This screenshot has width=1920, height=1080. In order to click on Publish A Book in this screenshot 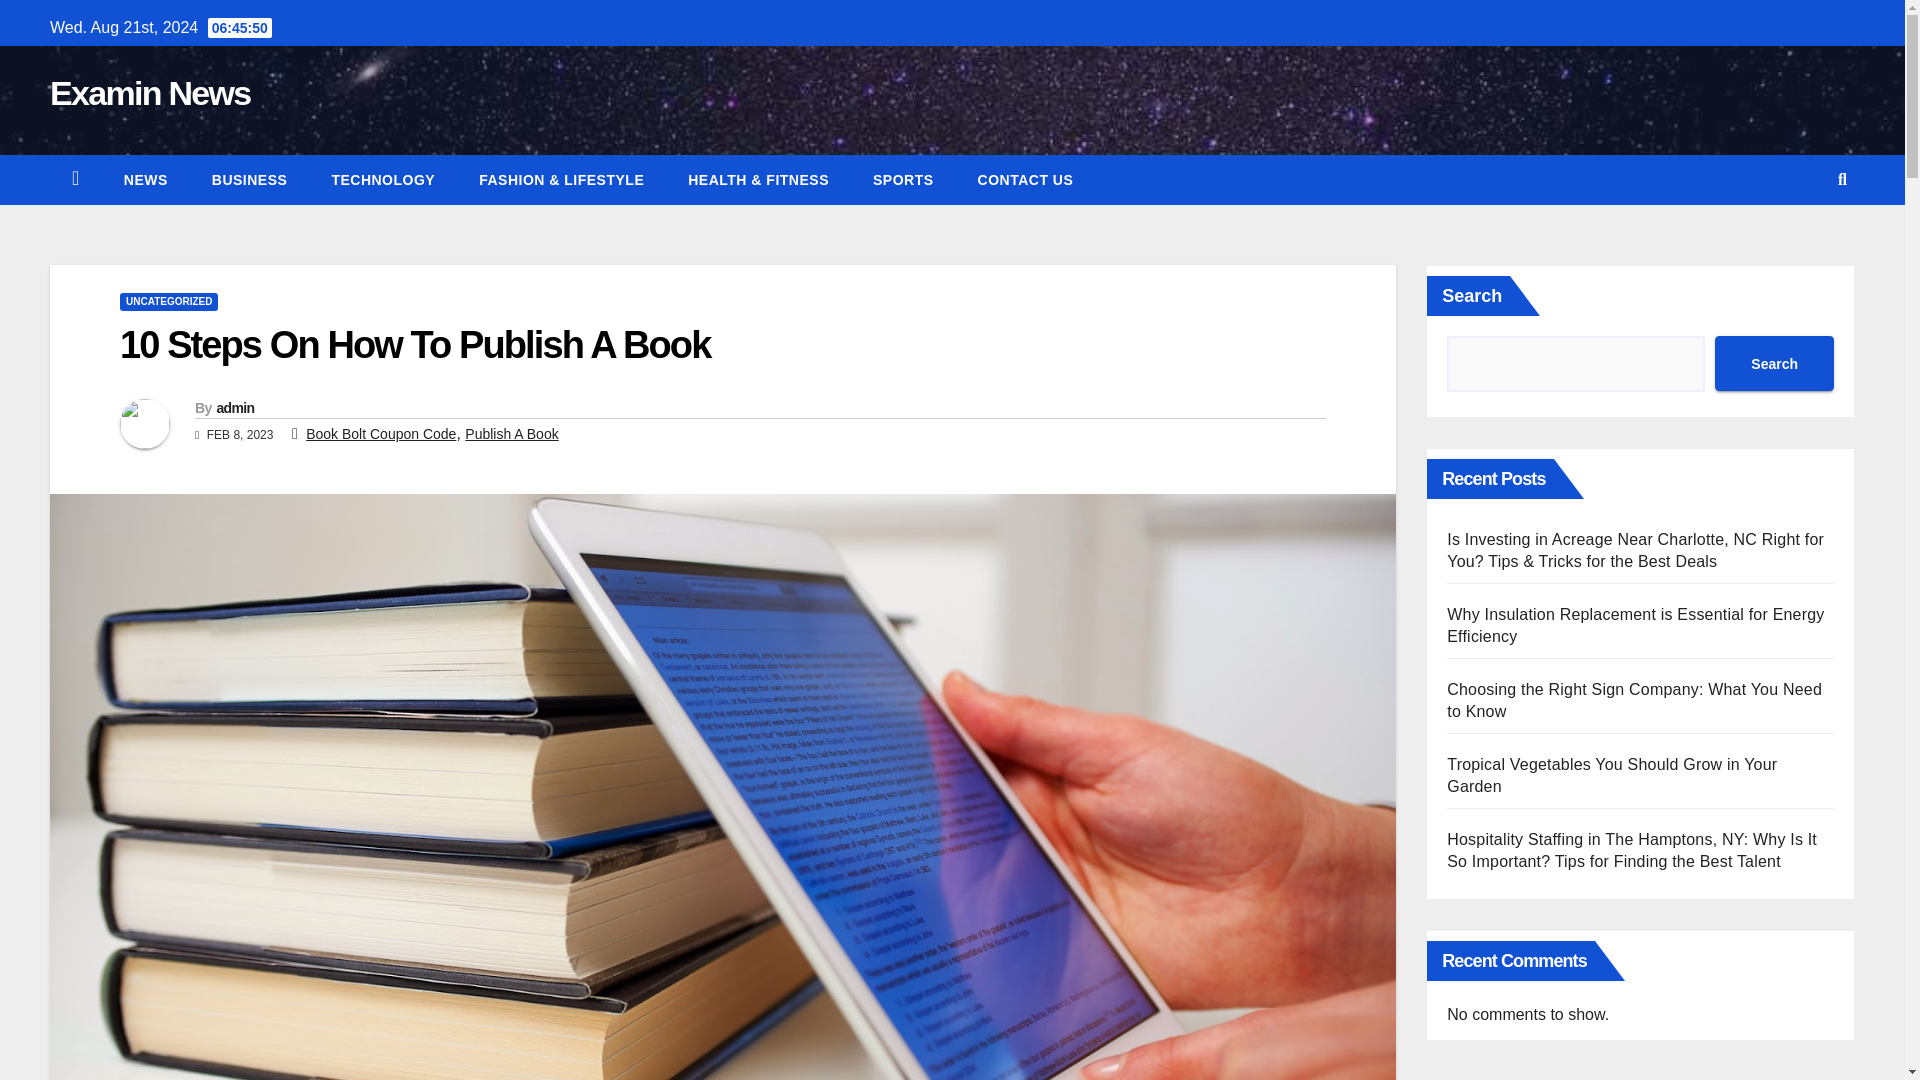, I will do `click(511, 433)`.